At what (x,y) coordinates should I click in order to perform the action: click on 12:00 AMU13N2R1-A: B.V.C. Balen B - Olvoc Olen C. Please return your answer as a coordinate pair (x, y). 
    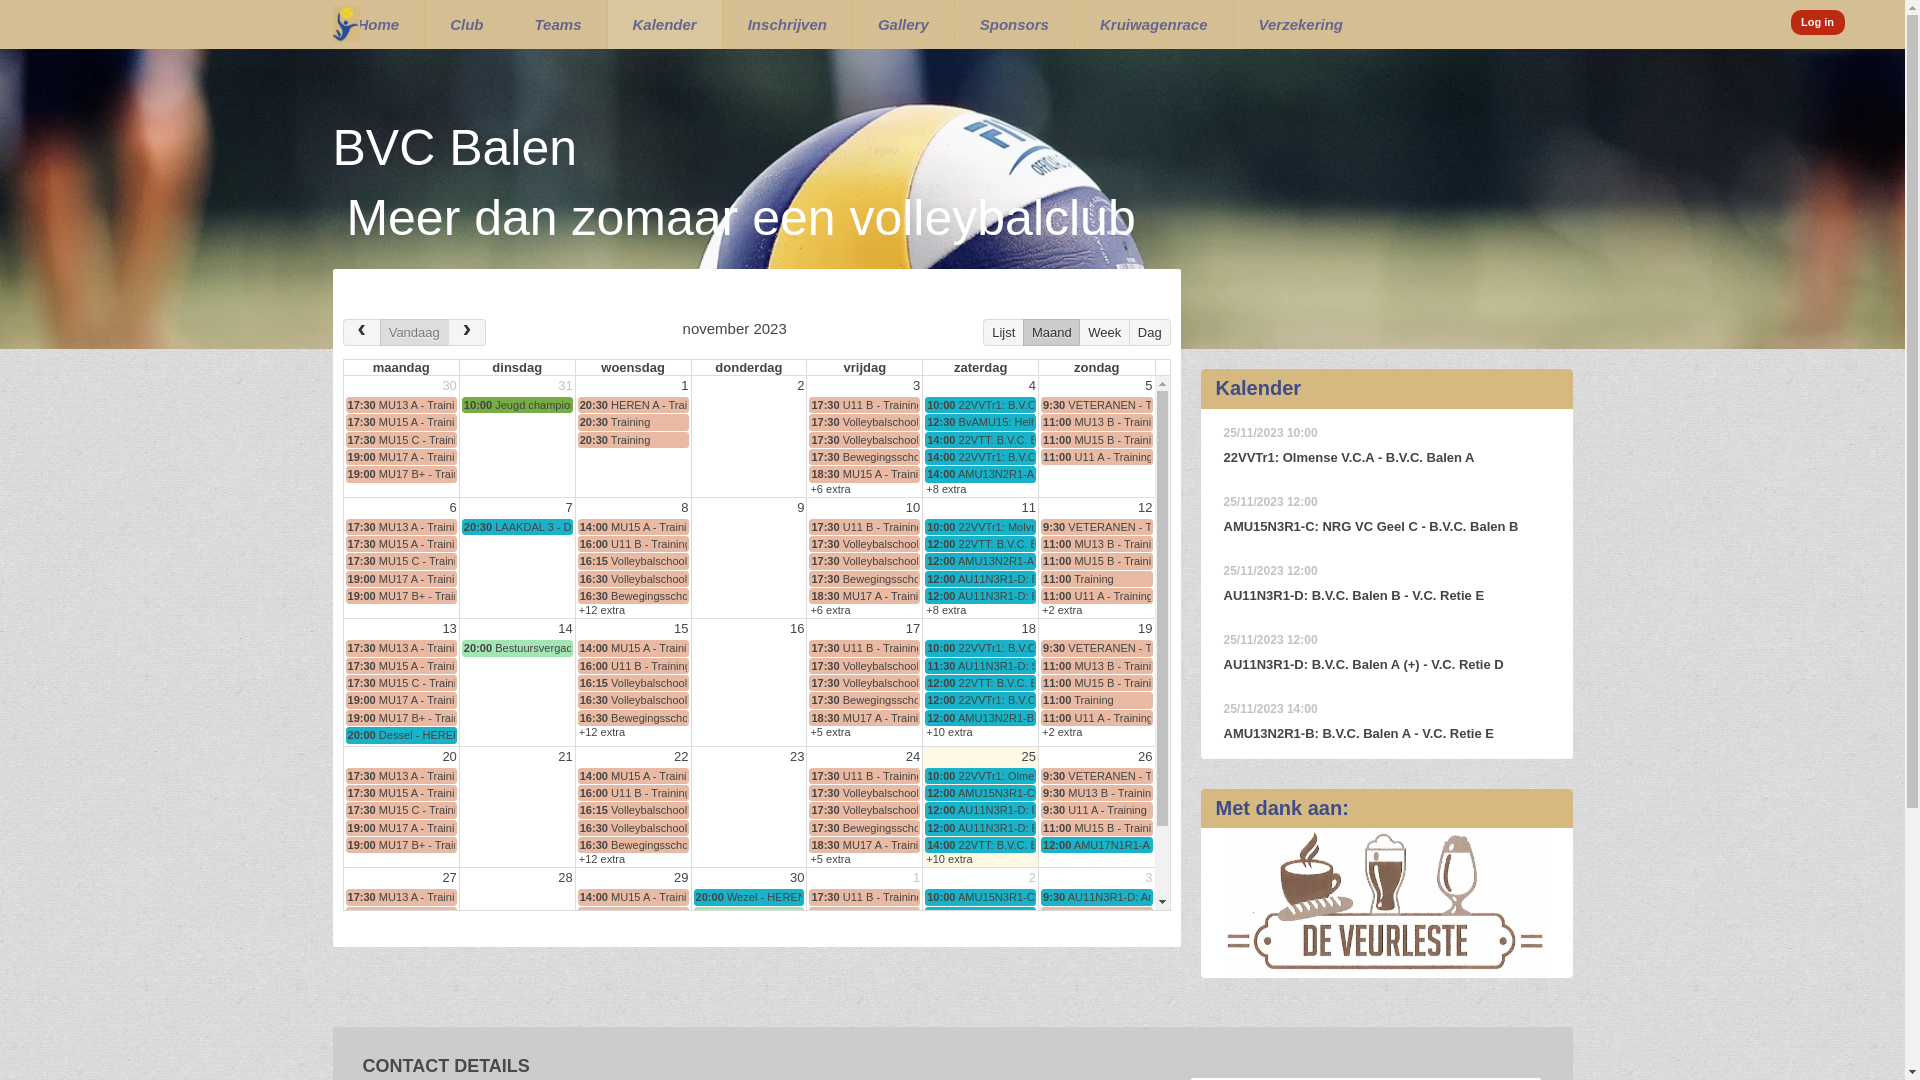
    Looking at the image, I should click on (980, 561).